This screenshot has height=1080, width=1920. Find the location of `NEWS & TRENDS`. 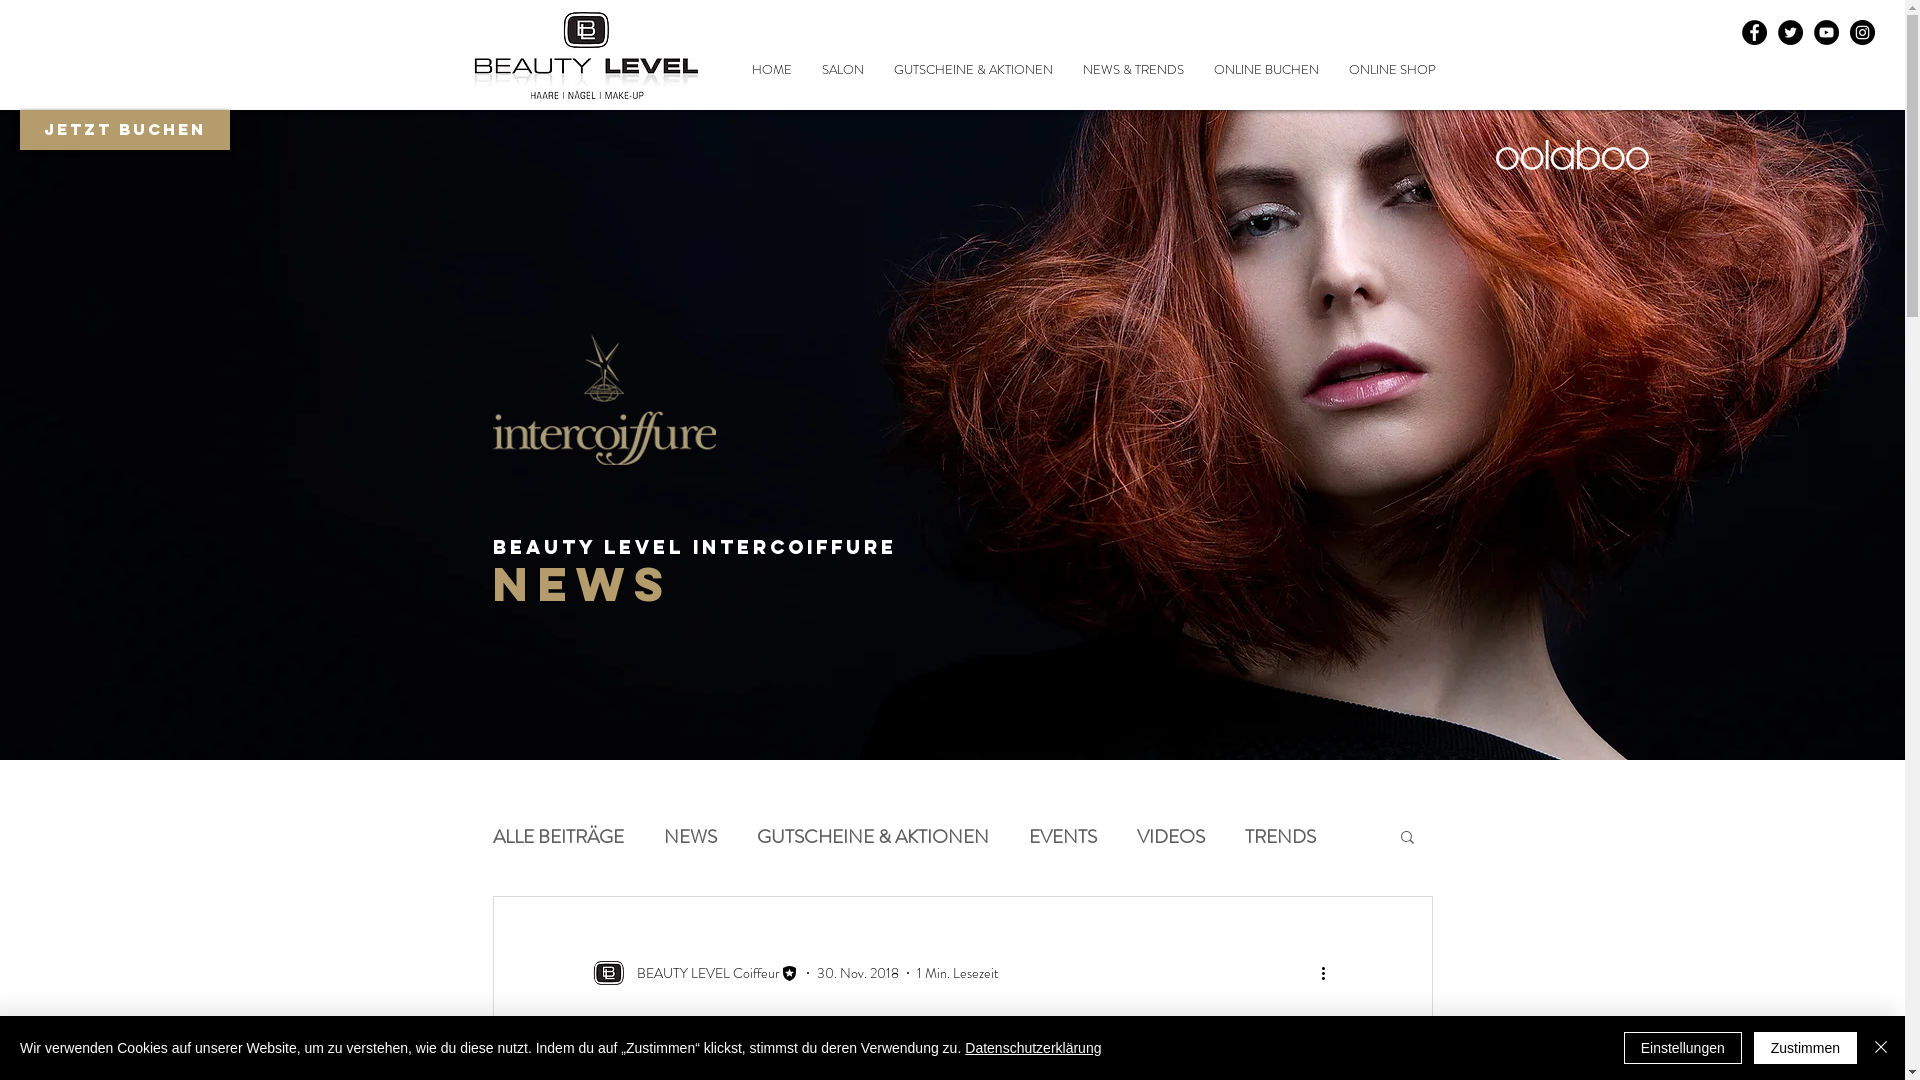

NEWS & TRENDS is located at coordinates (1134, 70).